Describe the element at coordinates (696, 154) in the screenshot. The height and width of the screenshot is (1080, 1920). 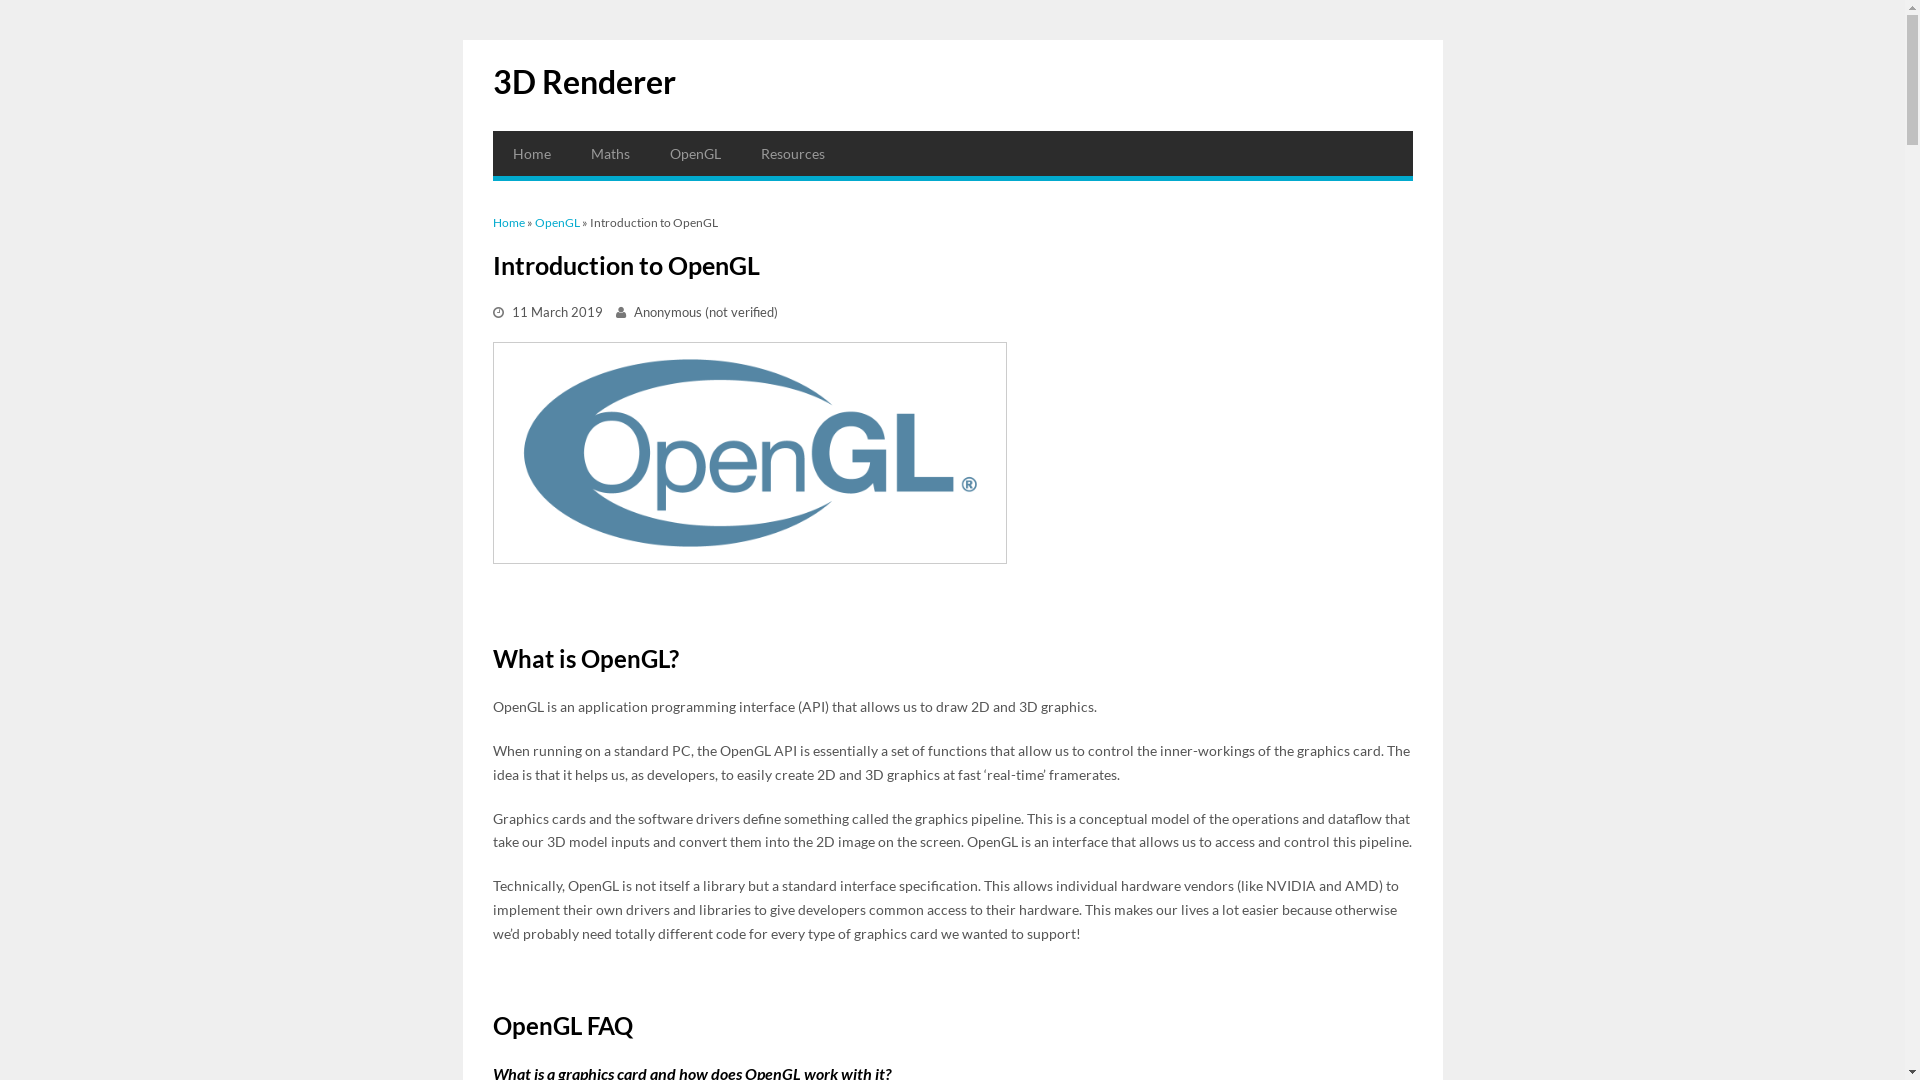
I see `OpenGL` at that location.